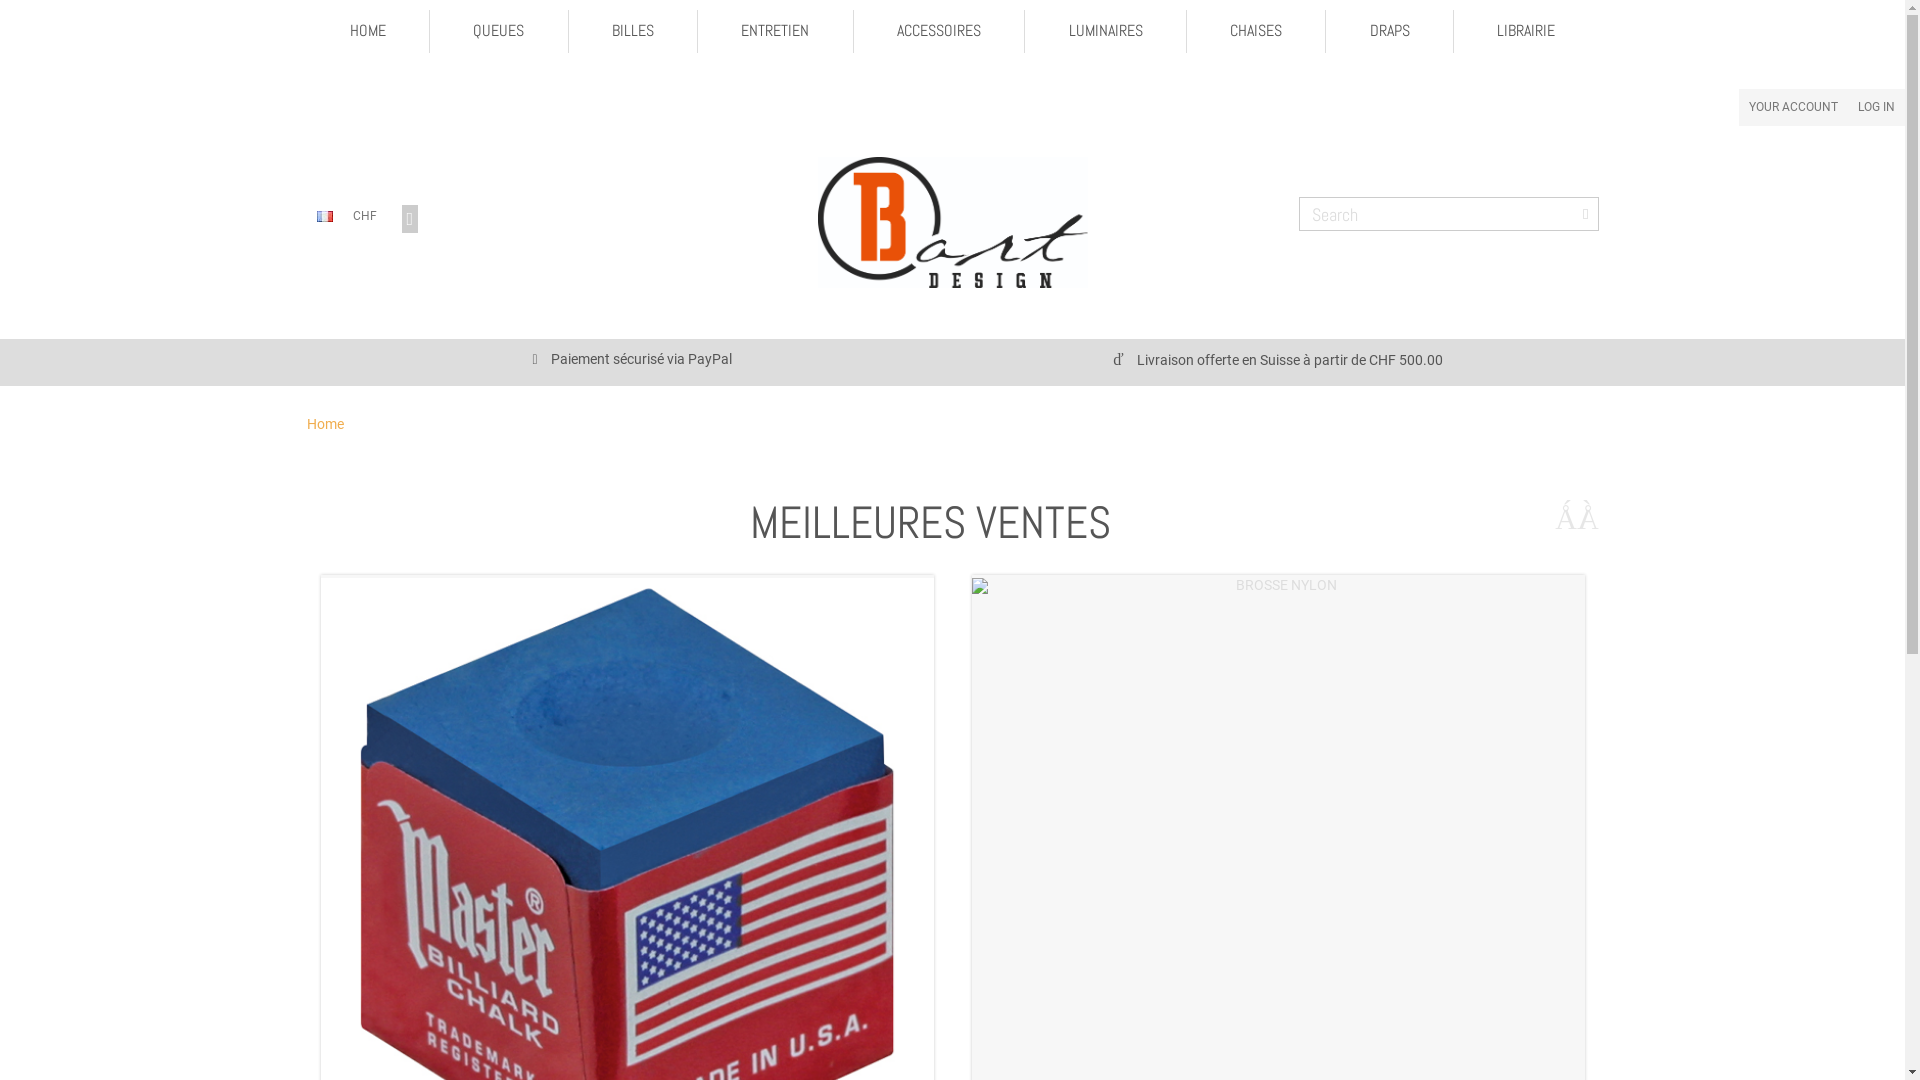 Image resolution: width=1920 pixels, height=1080 pixels. What do you see at coordinates (1106, 32) in the screenshot?
I see `LUMINAIRES` at bounding box center [1106, 32].